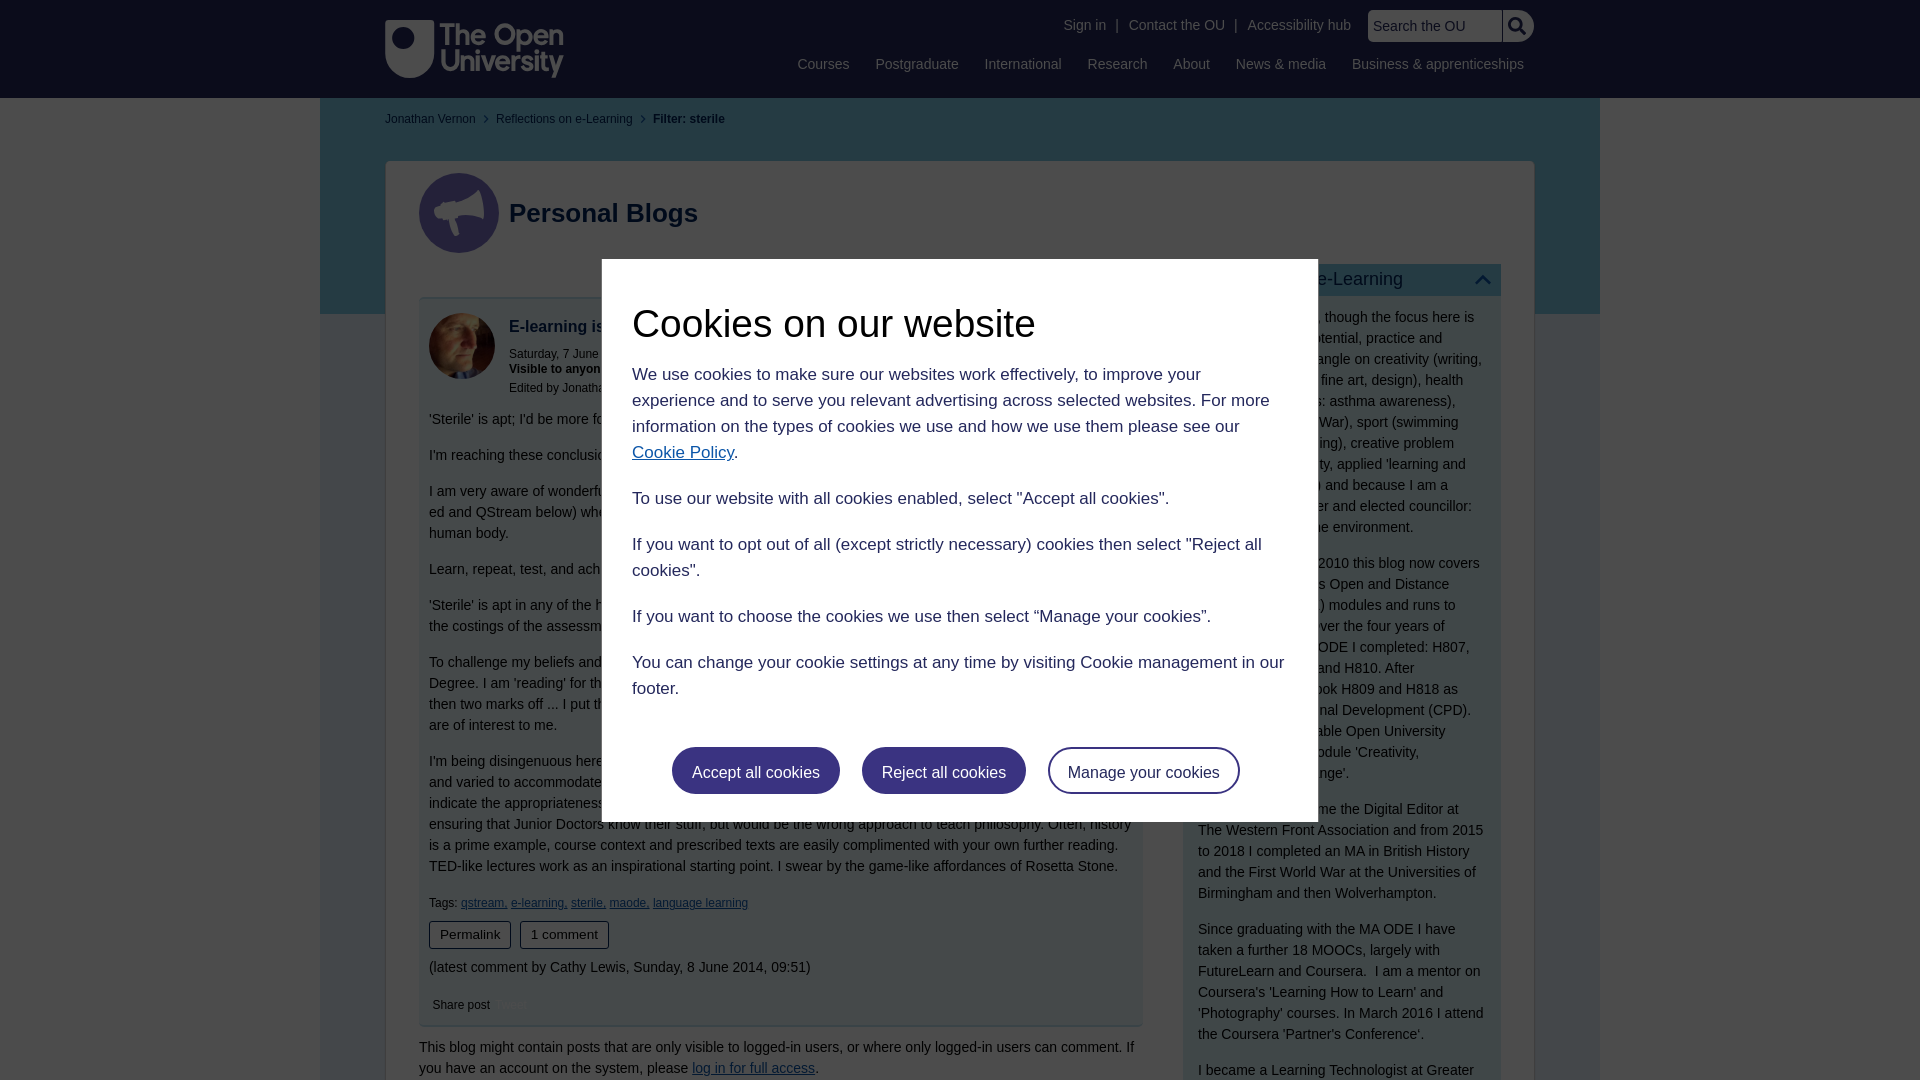 This screenshot has height=1080, width=1920. I want to click on Sign in, so click(1084, 25).